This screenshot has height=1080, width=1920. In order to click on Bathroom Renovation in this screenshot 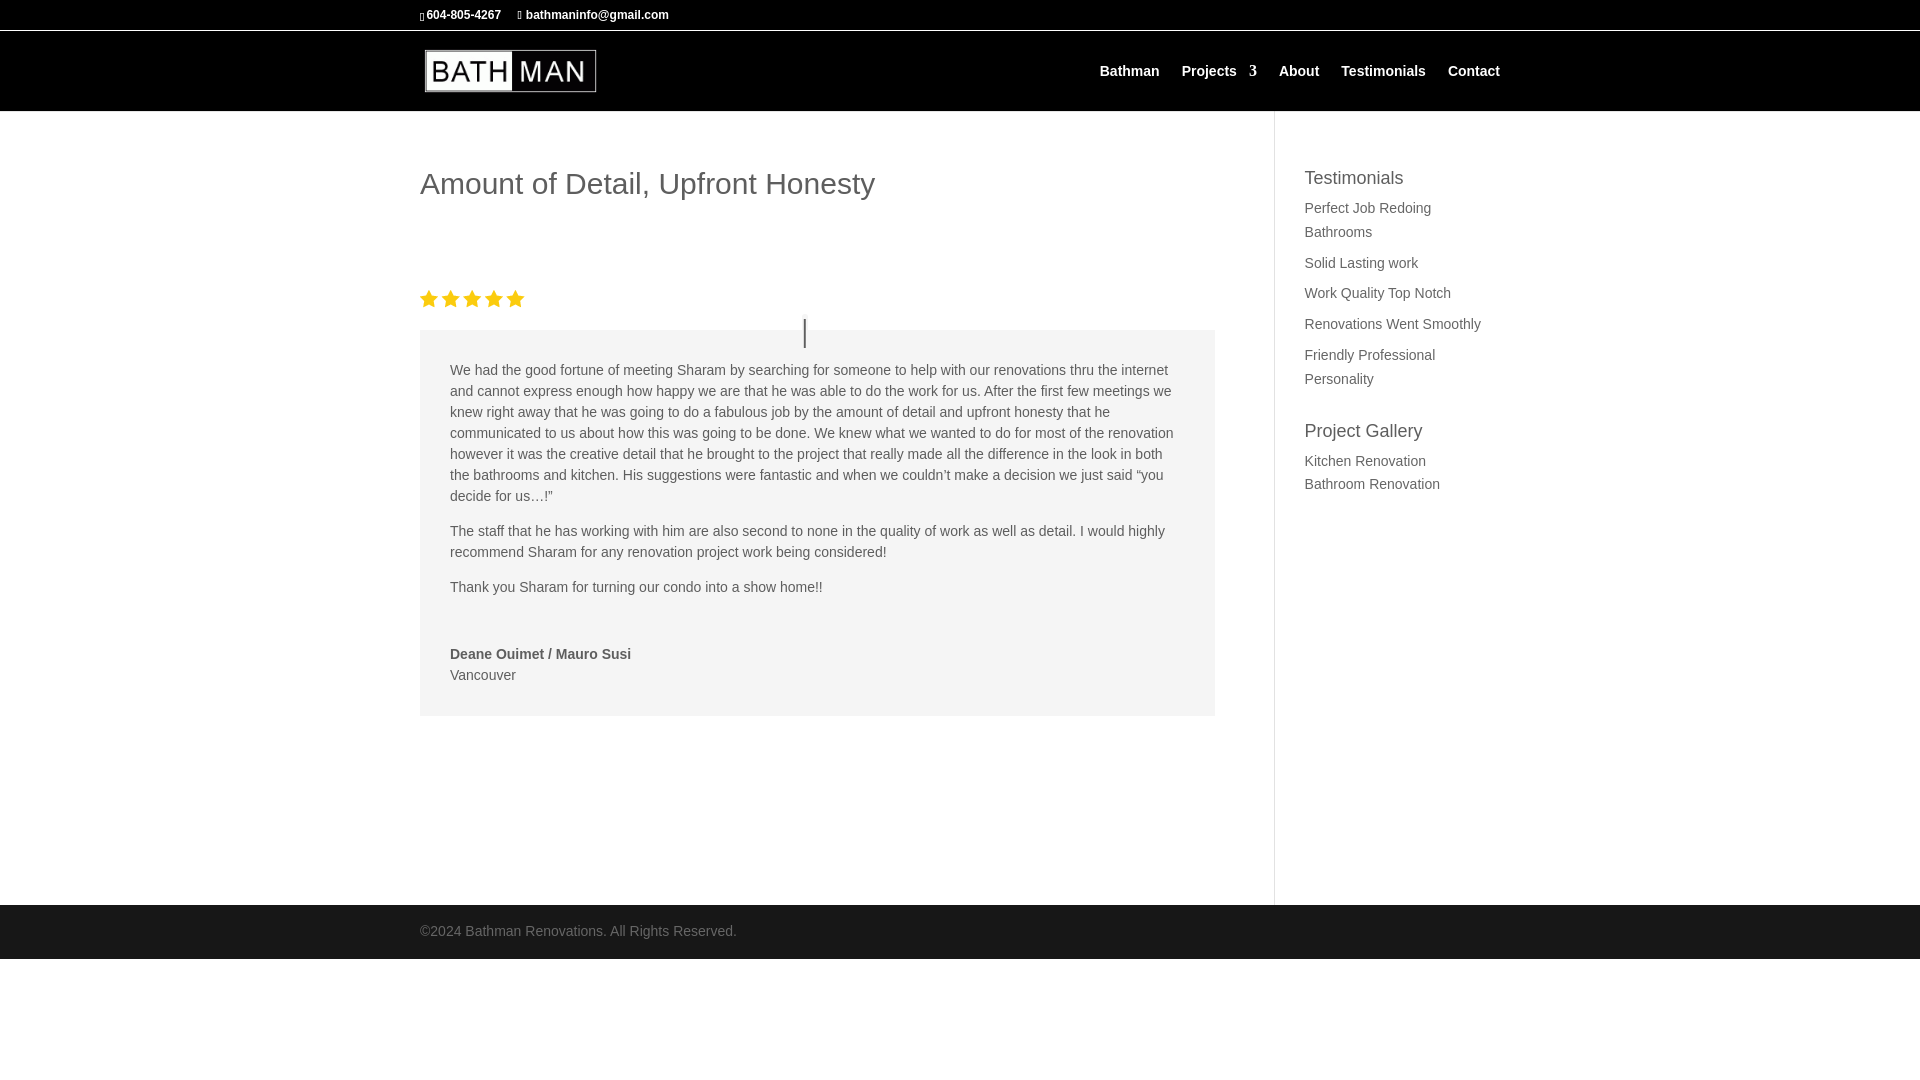, I will do `click(1372, 484)`.